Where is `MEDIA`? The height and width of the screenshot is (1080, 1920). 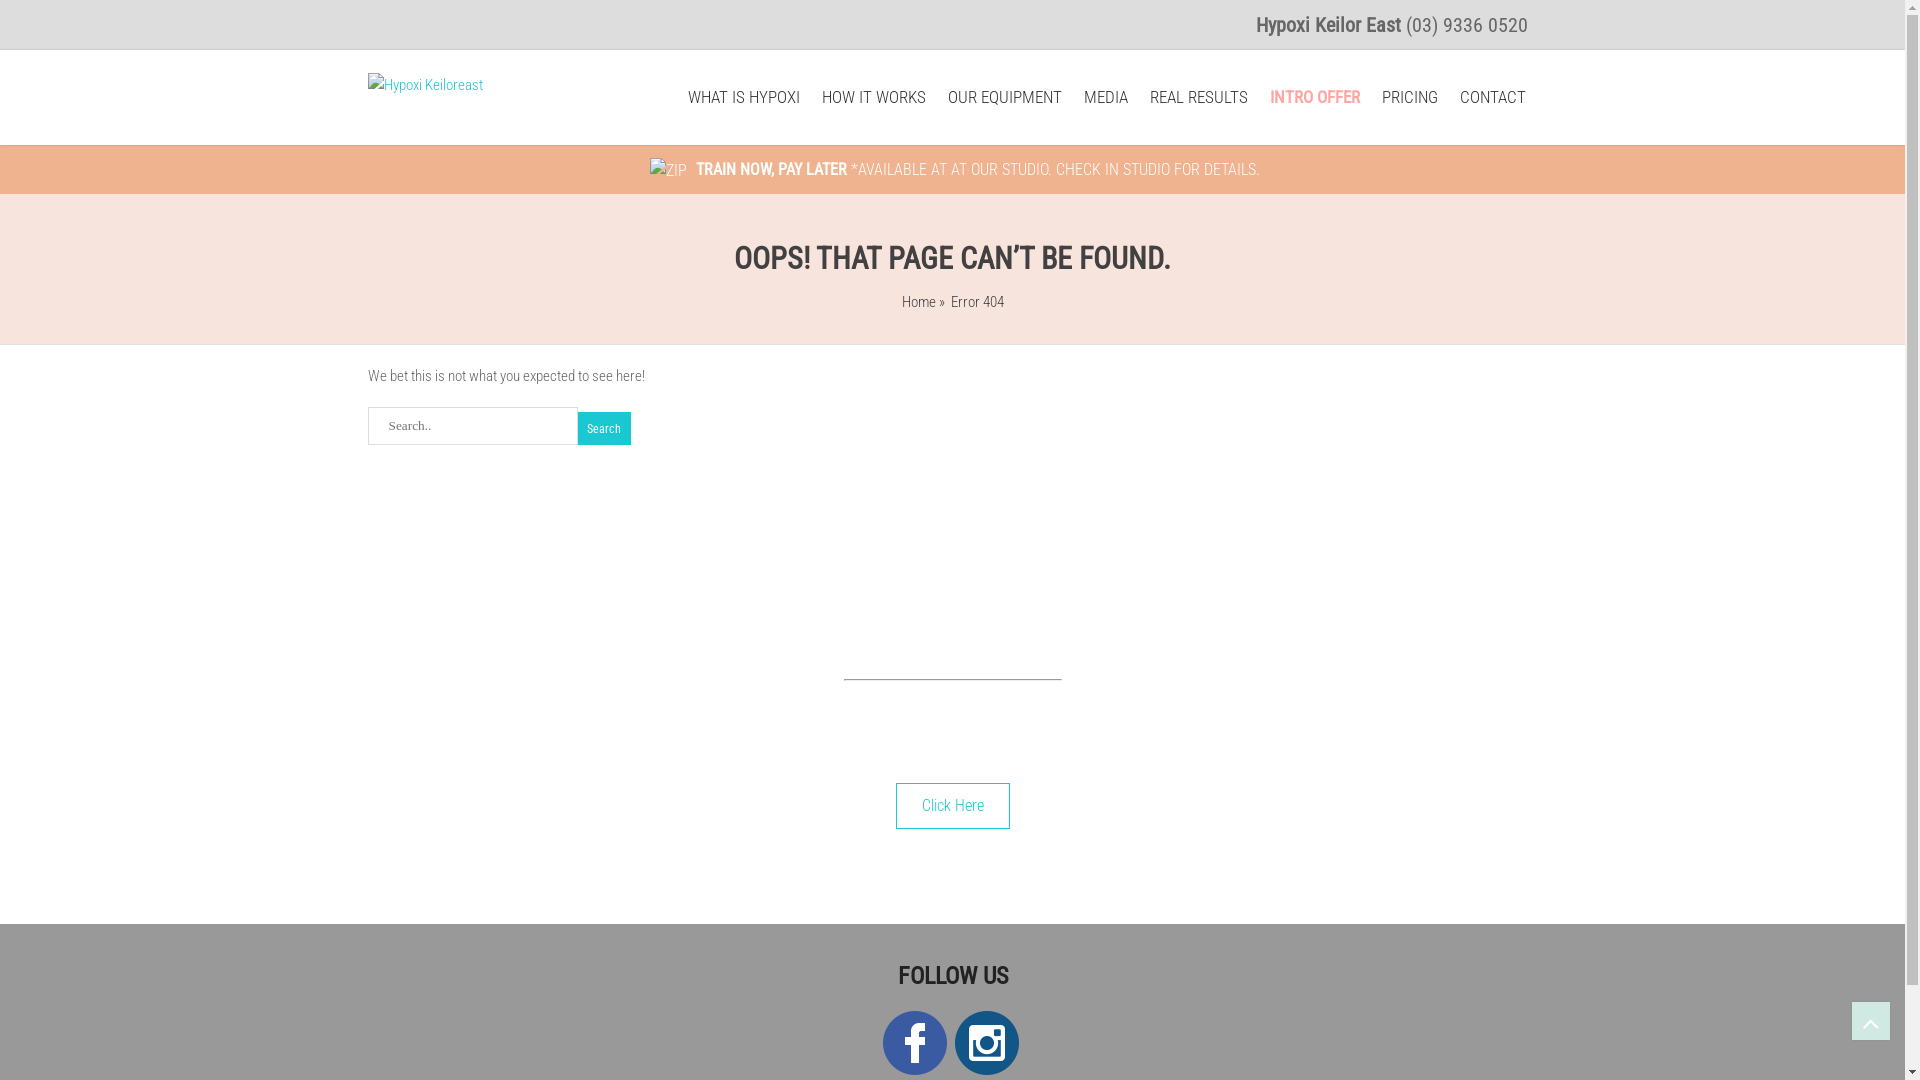 MEDIA is located at coordinates (1106, 98).